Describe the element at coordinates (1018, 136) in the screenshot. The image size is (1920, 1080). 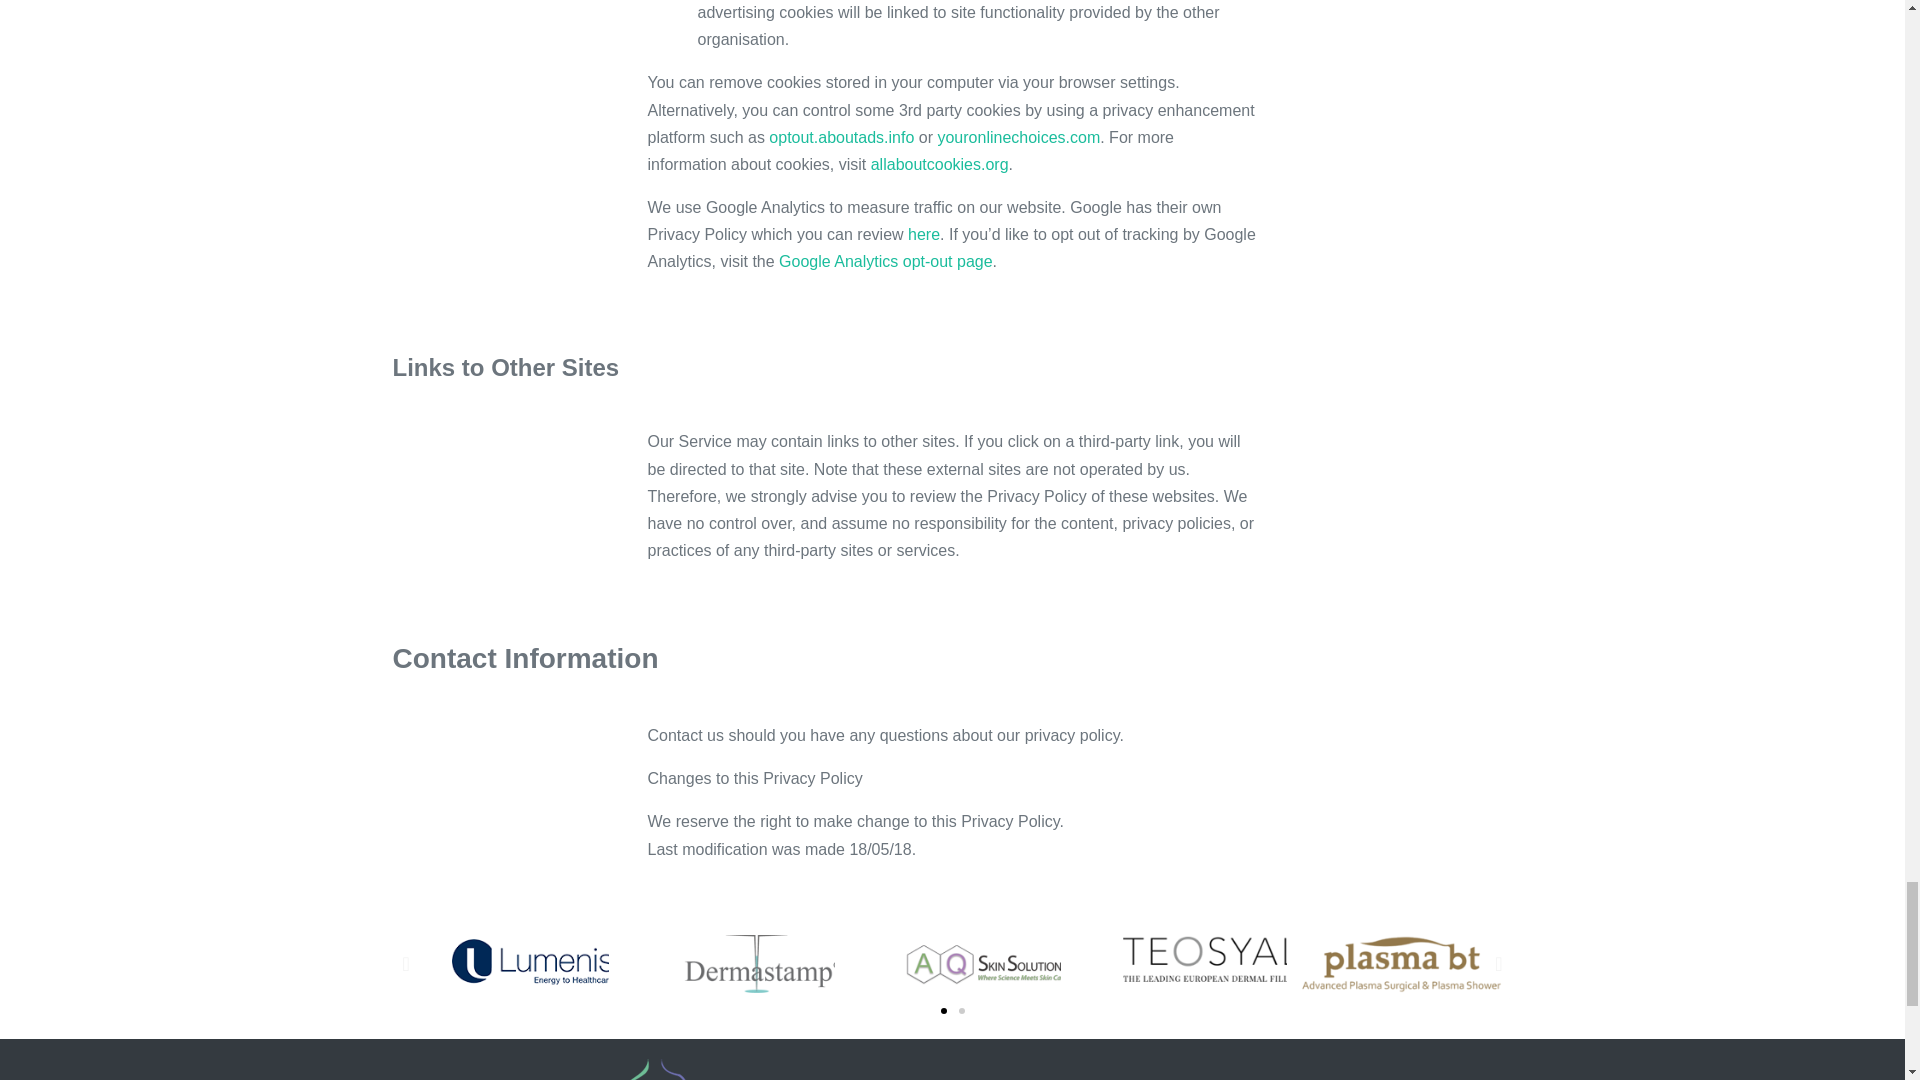
I see `youronlinechoices.com` at that location.